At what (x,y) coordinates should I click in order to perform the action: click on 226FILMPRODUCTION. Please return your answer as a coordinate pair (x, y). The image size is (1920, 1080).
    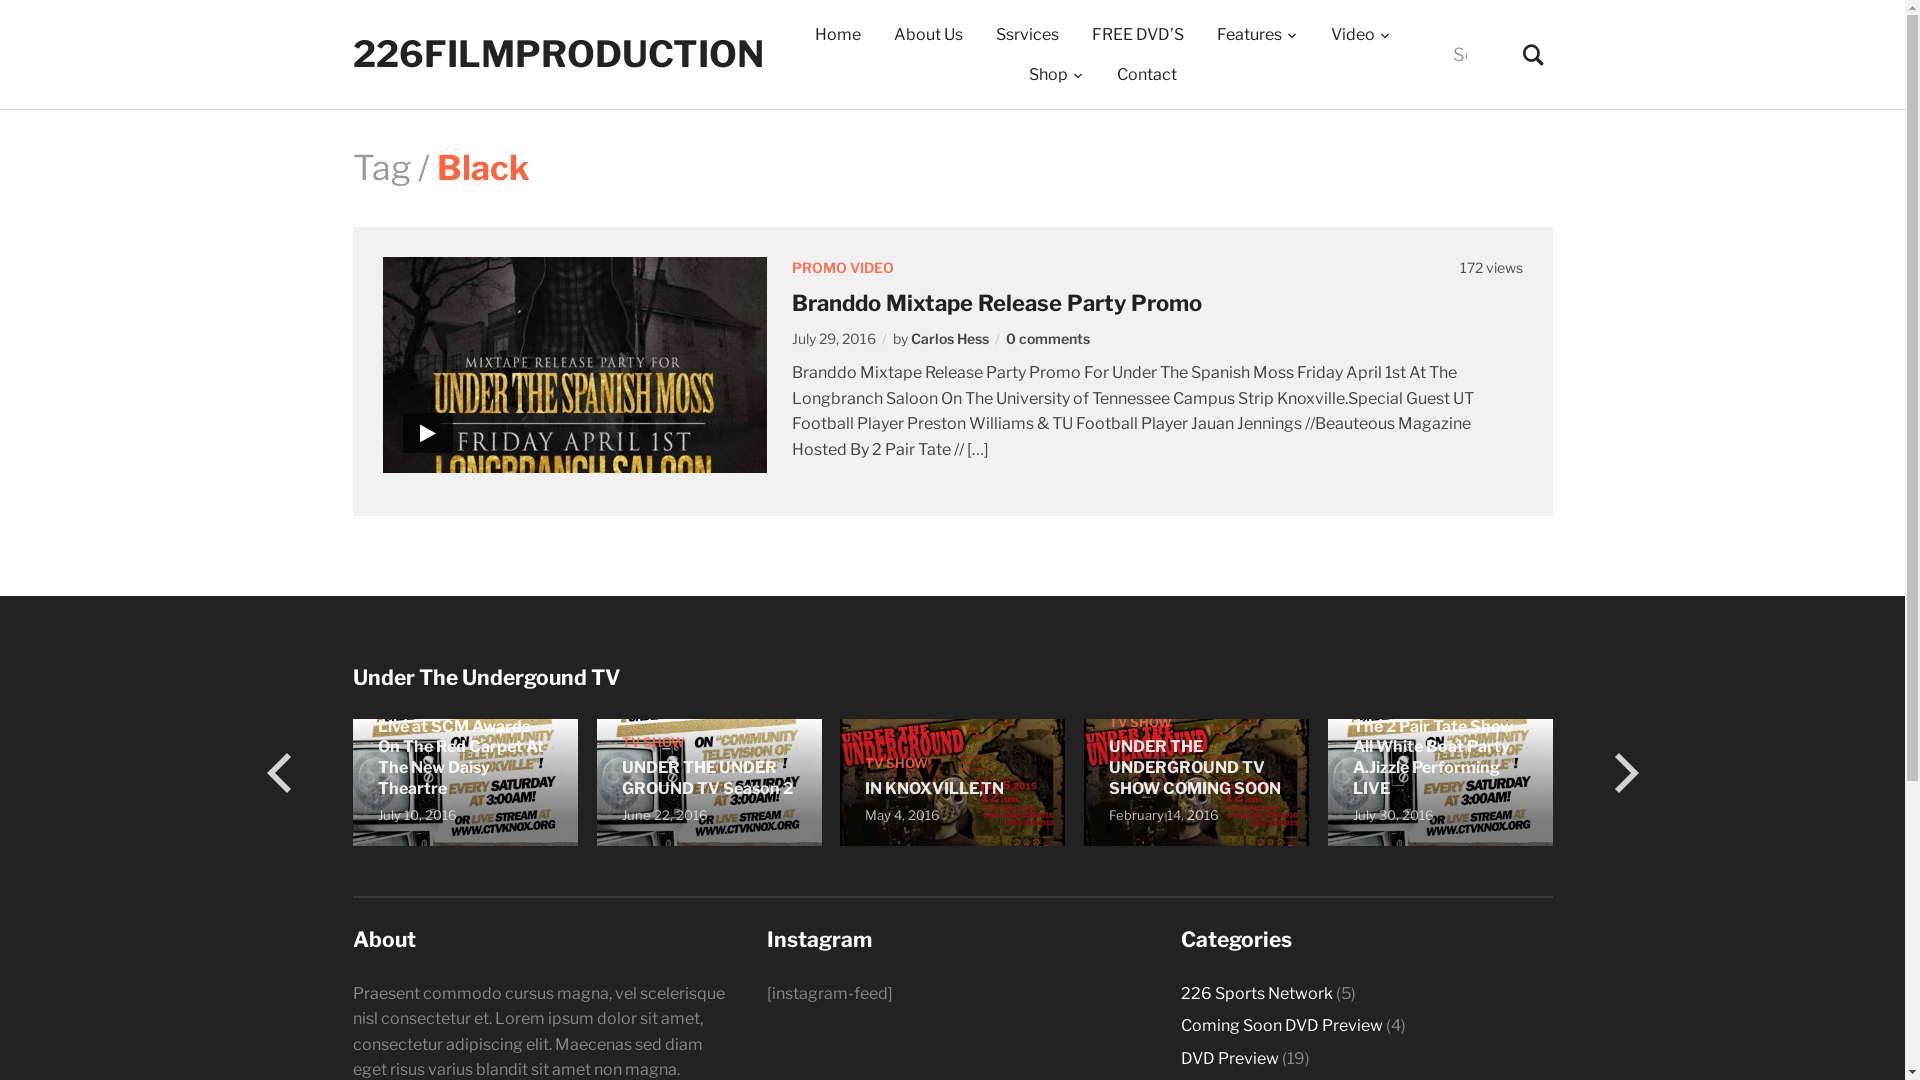
    Looking at the image, I should click on (558, 54).